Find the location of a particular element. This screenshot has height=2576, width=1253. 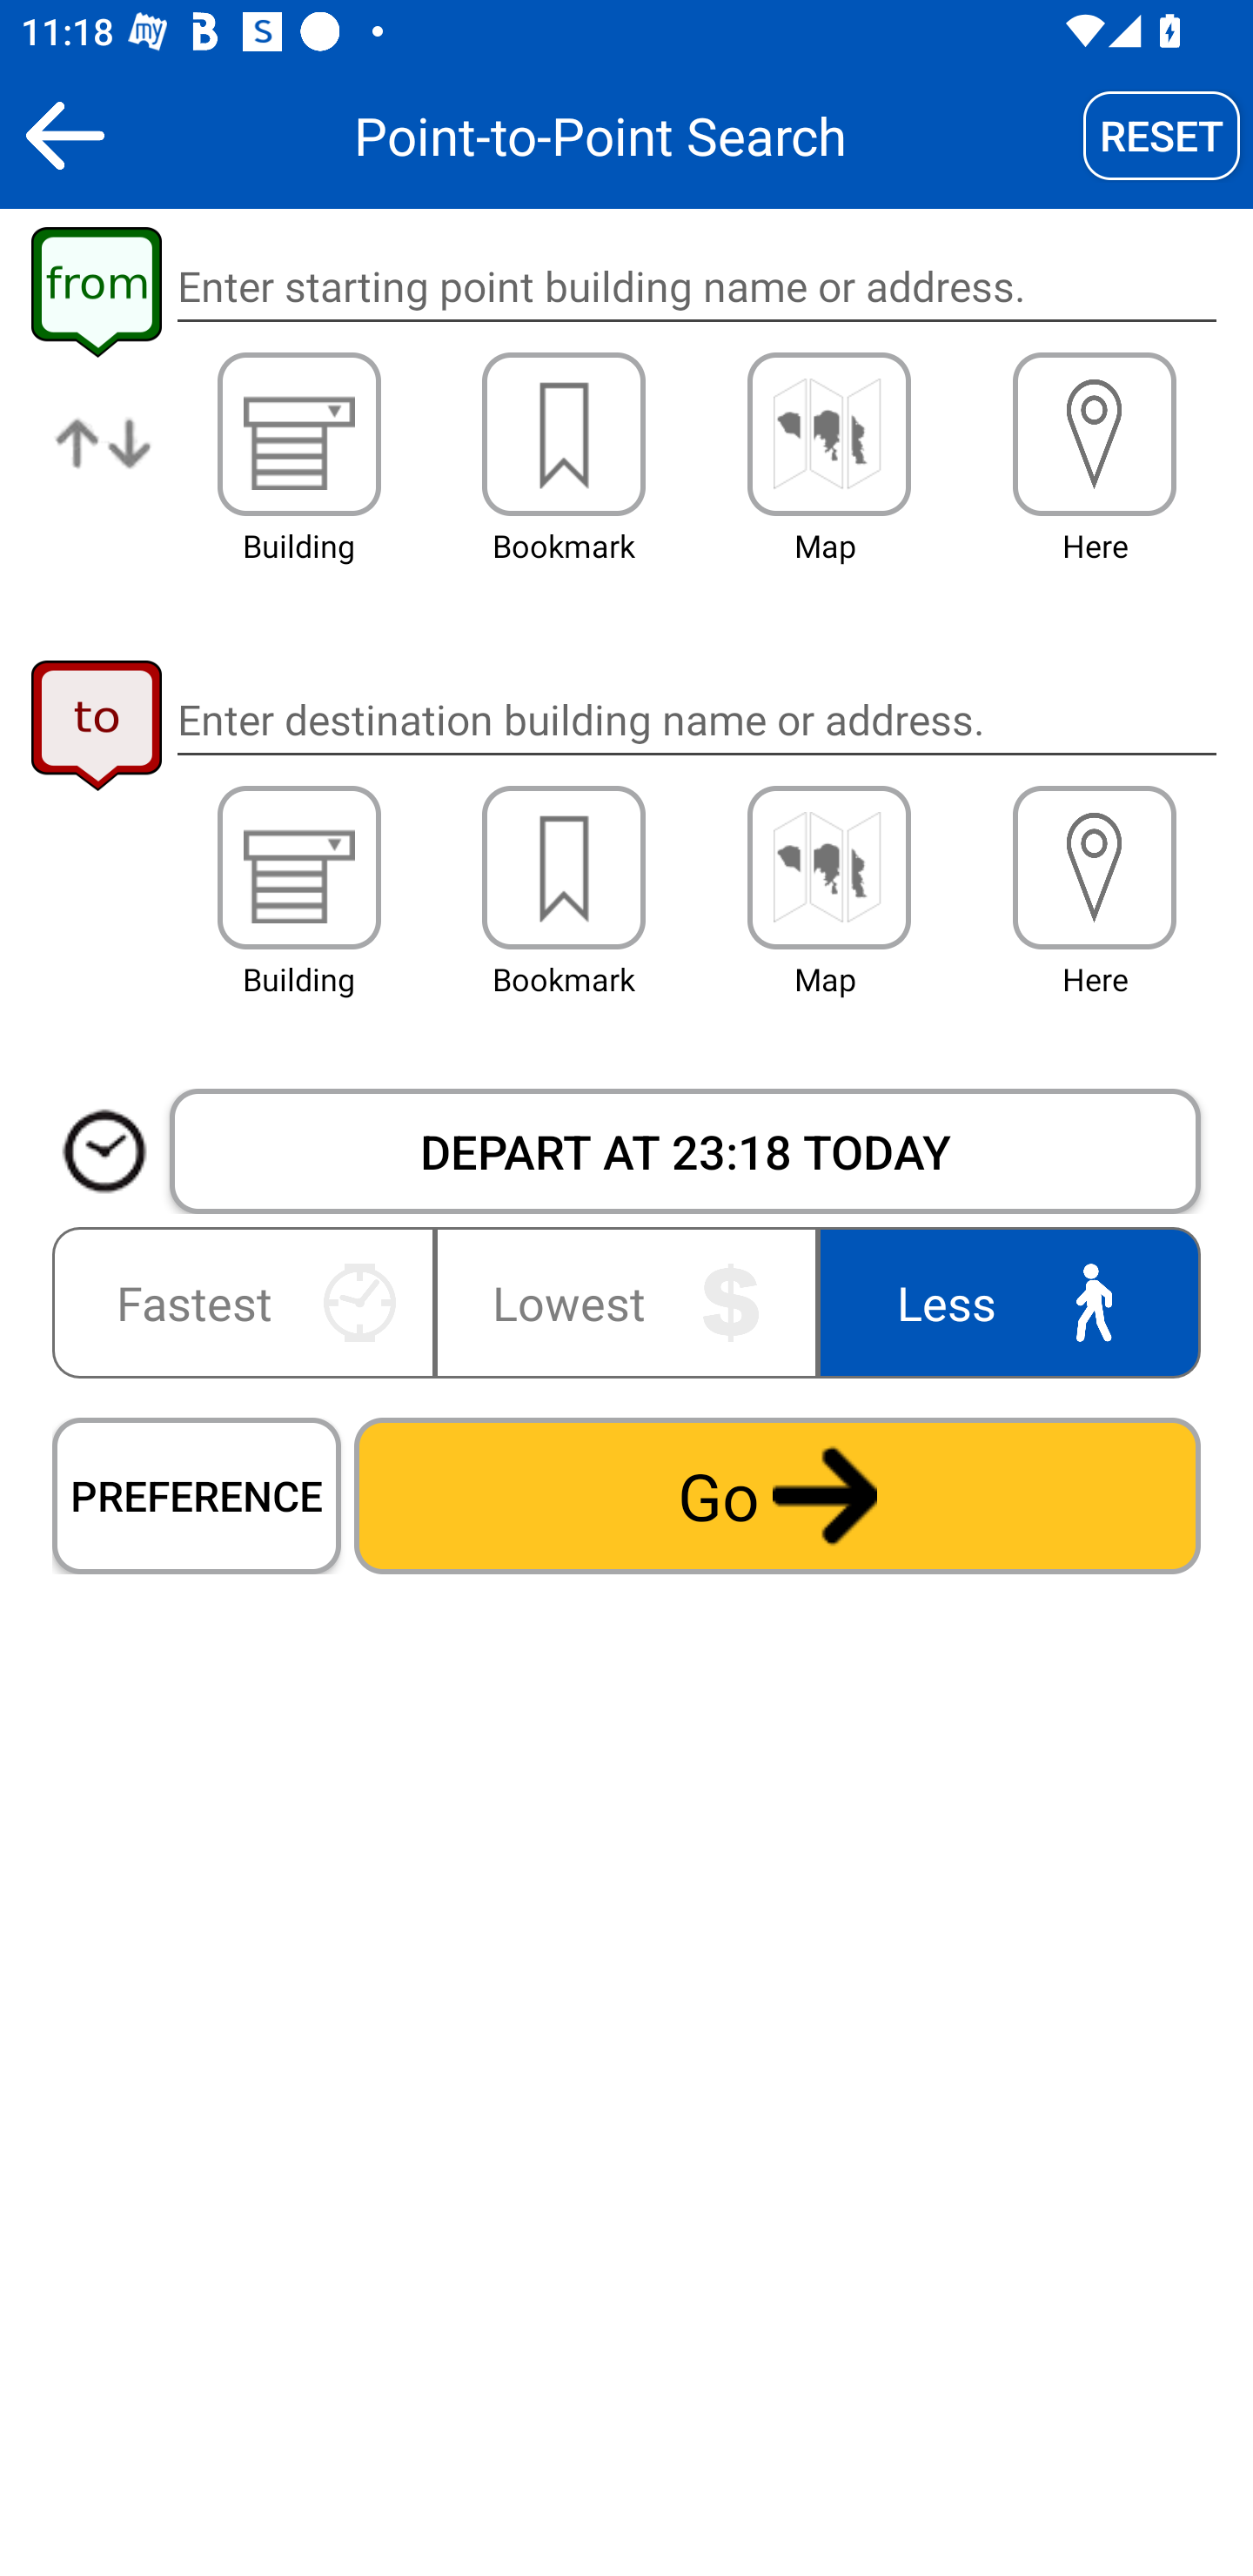

PREFERENCE Preference is located at coordinates (197, 1495).